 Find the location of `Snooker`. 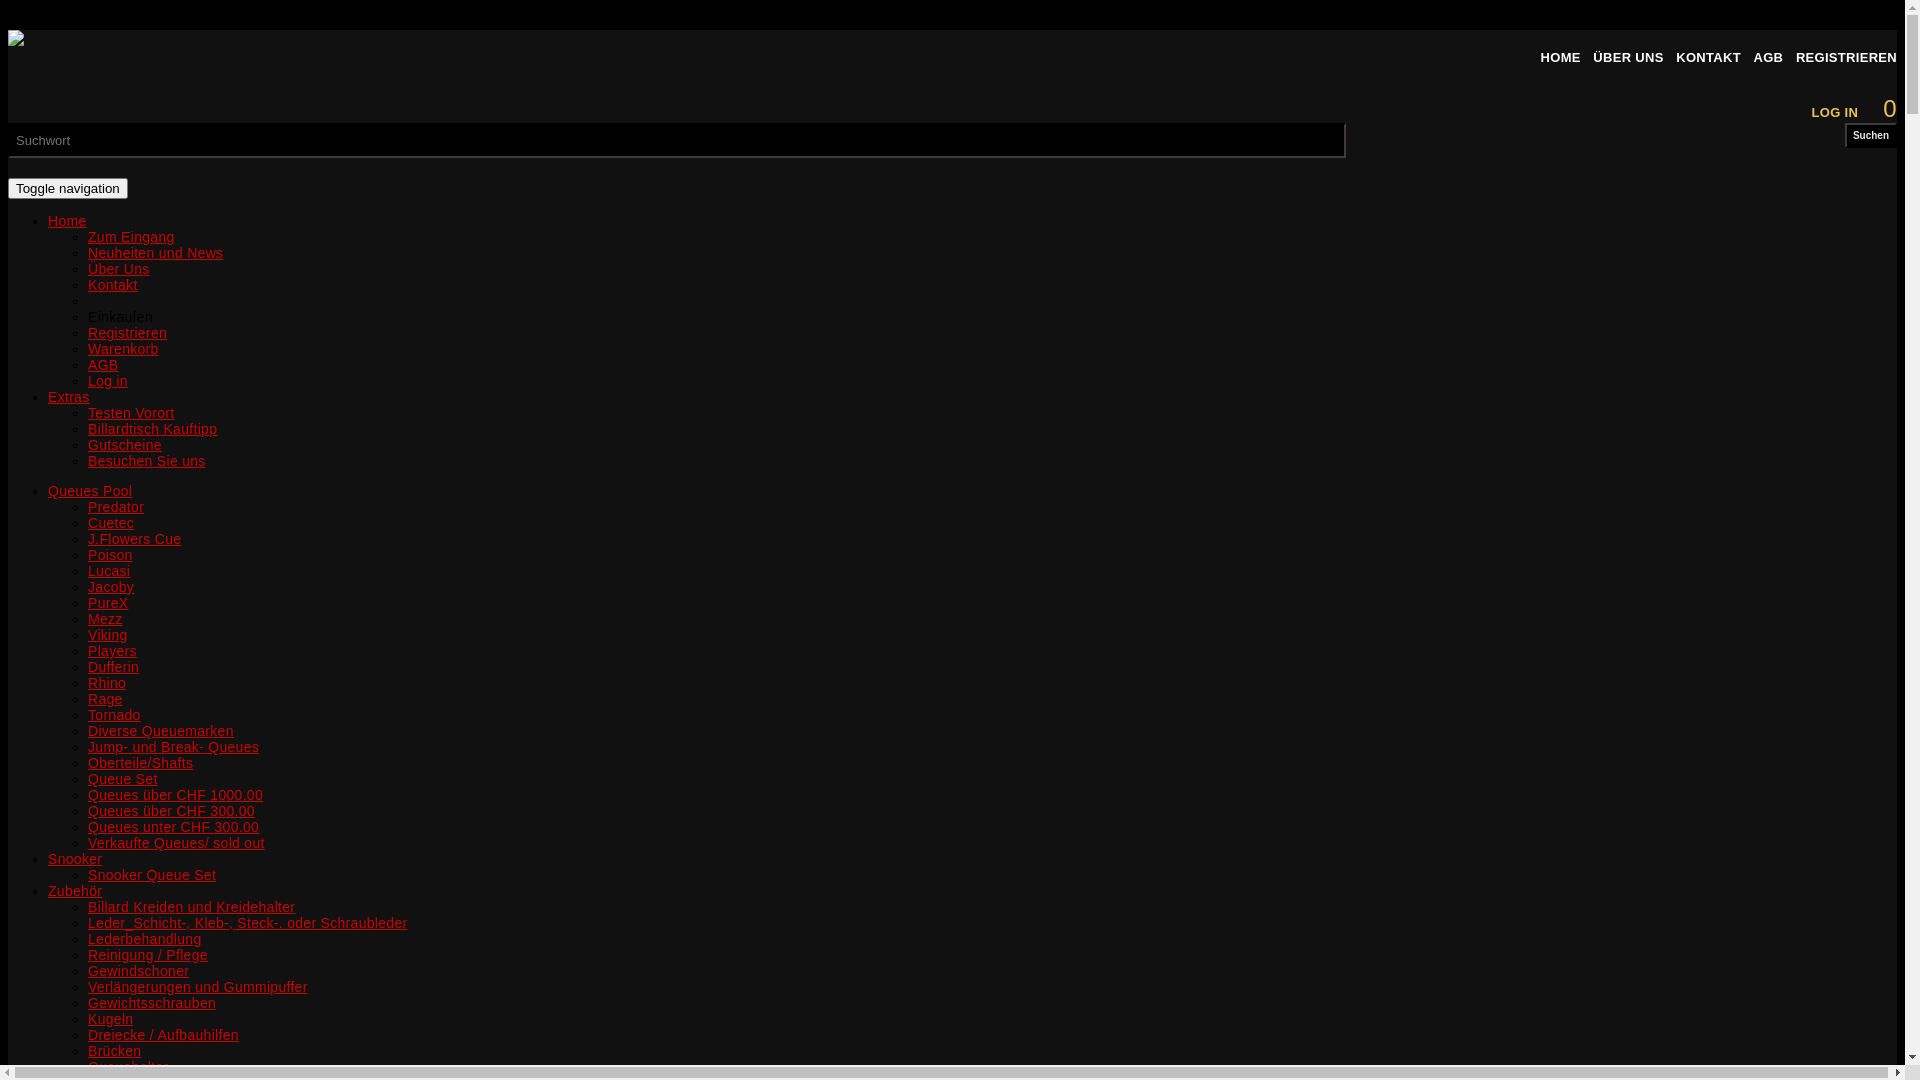

Snooker is located at coordinates (75, 859).